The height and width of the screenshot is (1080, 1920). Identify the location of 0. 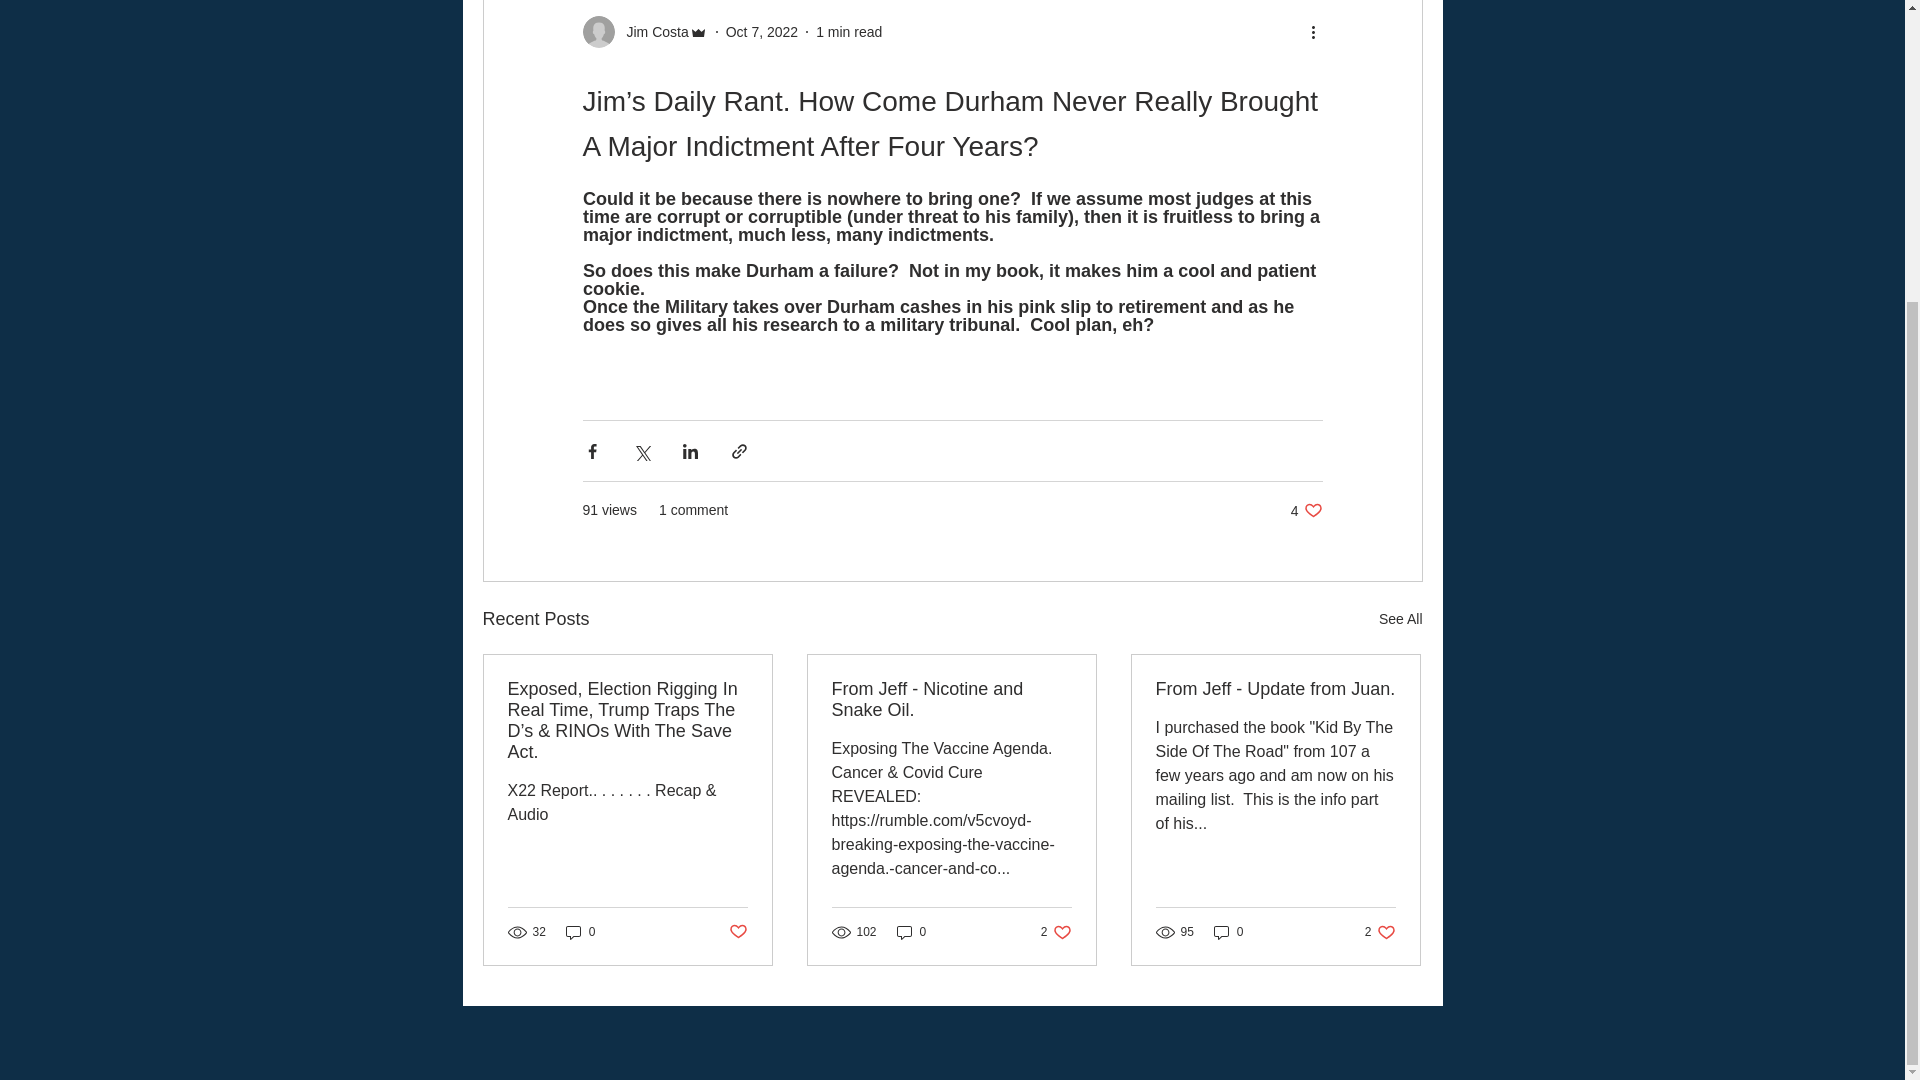
(912, 931).